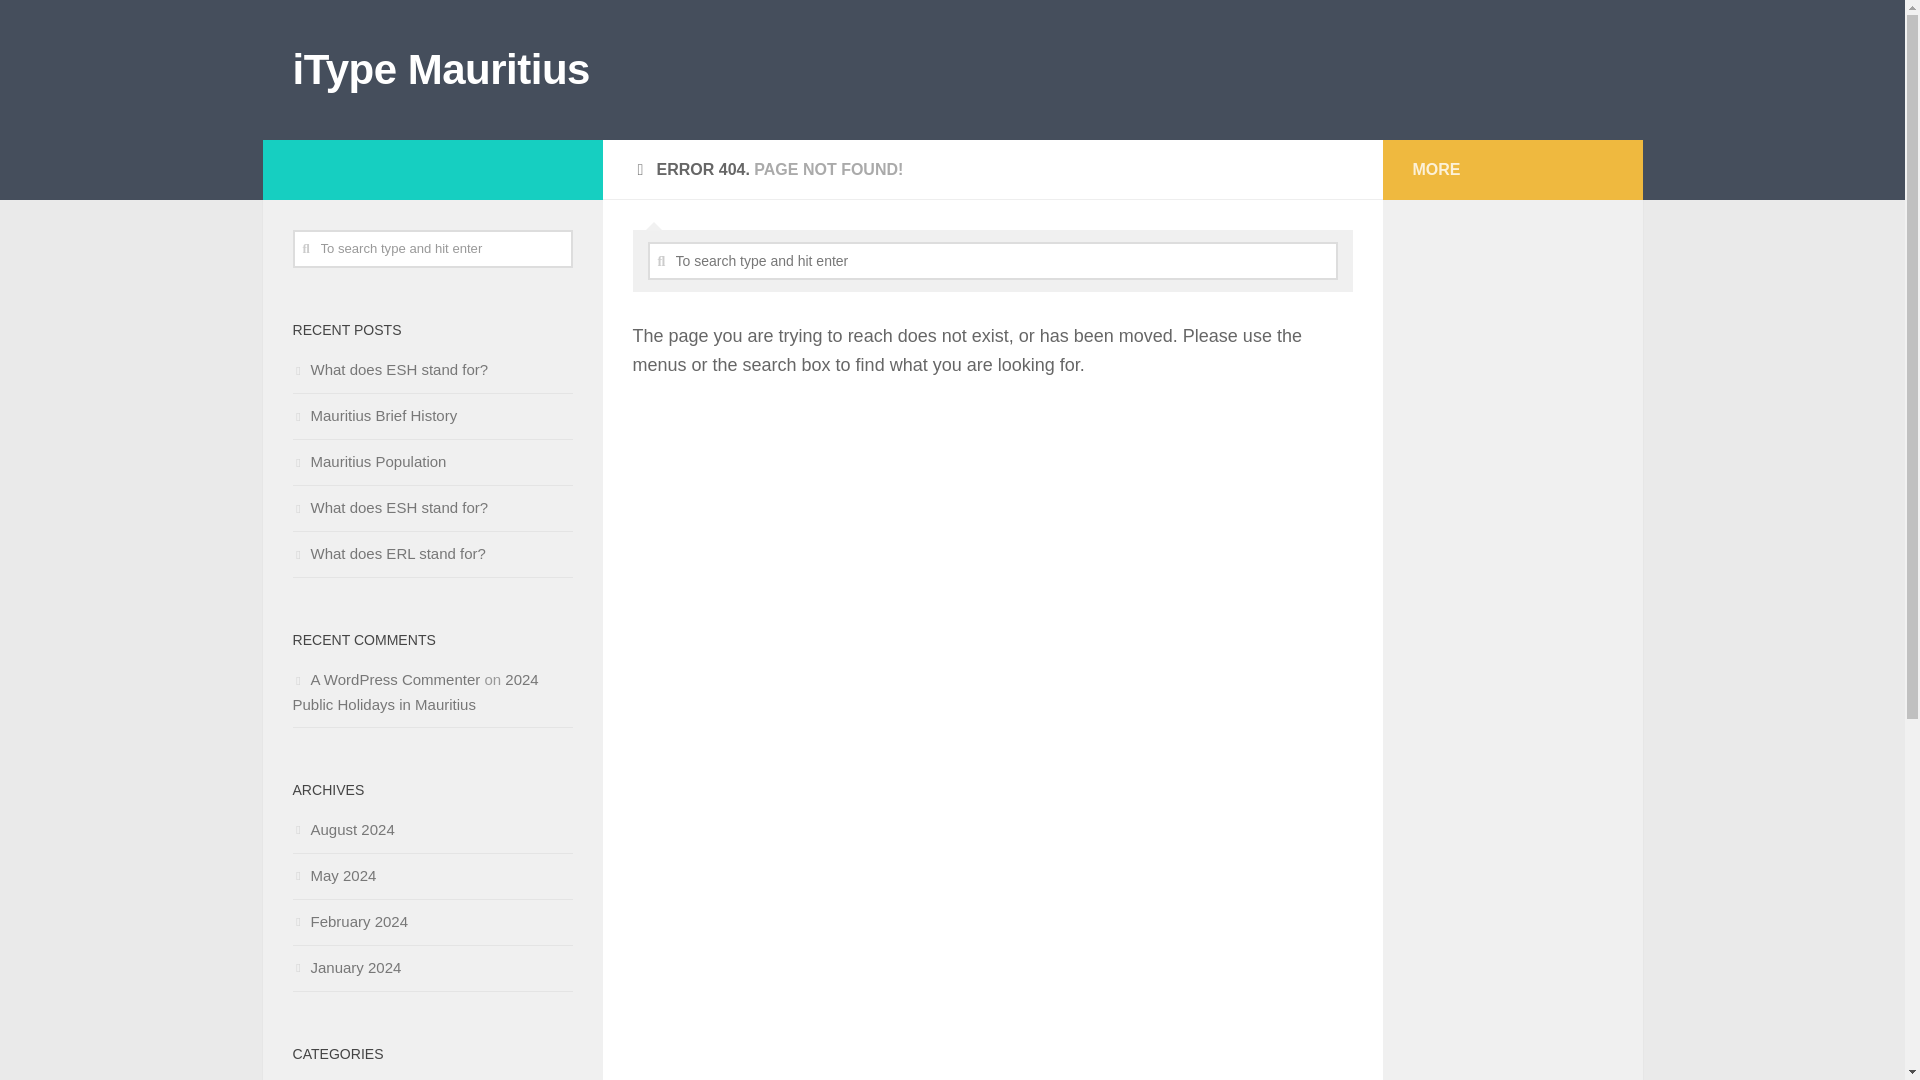 This screenshot has height=1080, width=1920. What do you see at coordinates (389, 507) in the screenshot?
I see `What does ESH stand for?` at bounding box center [389, 507].